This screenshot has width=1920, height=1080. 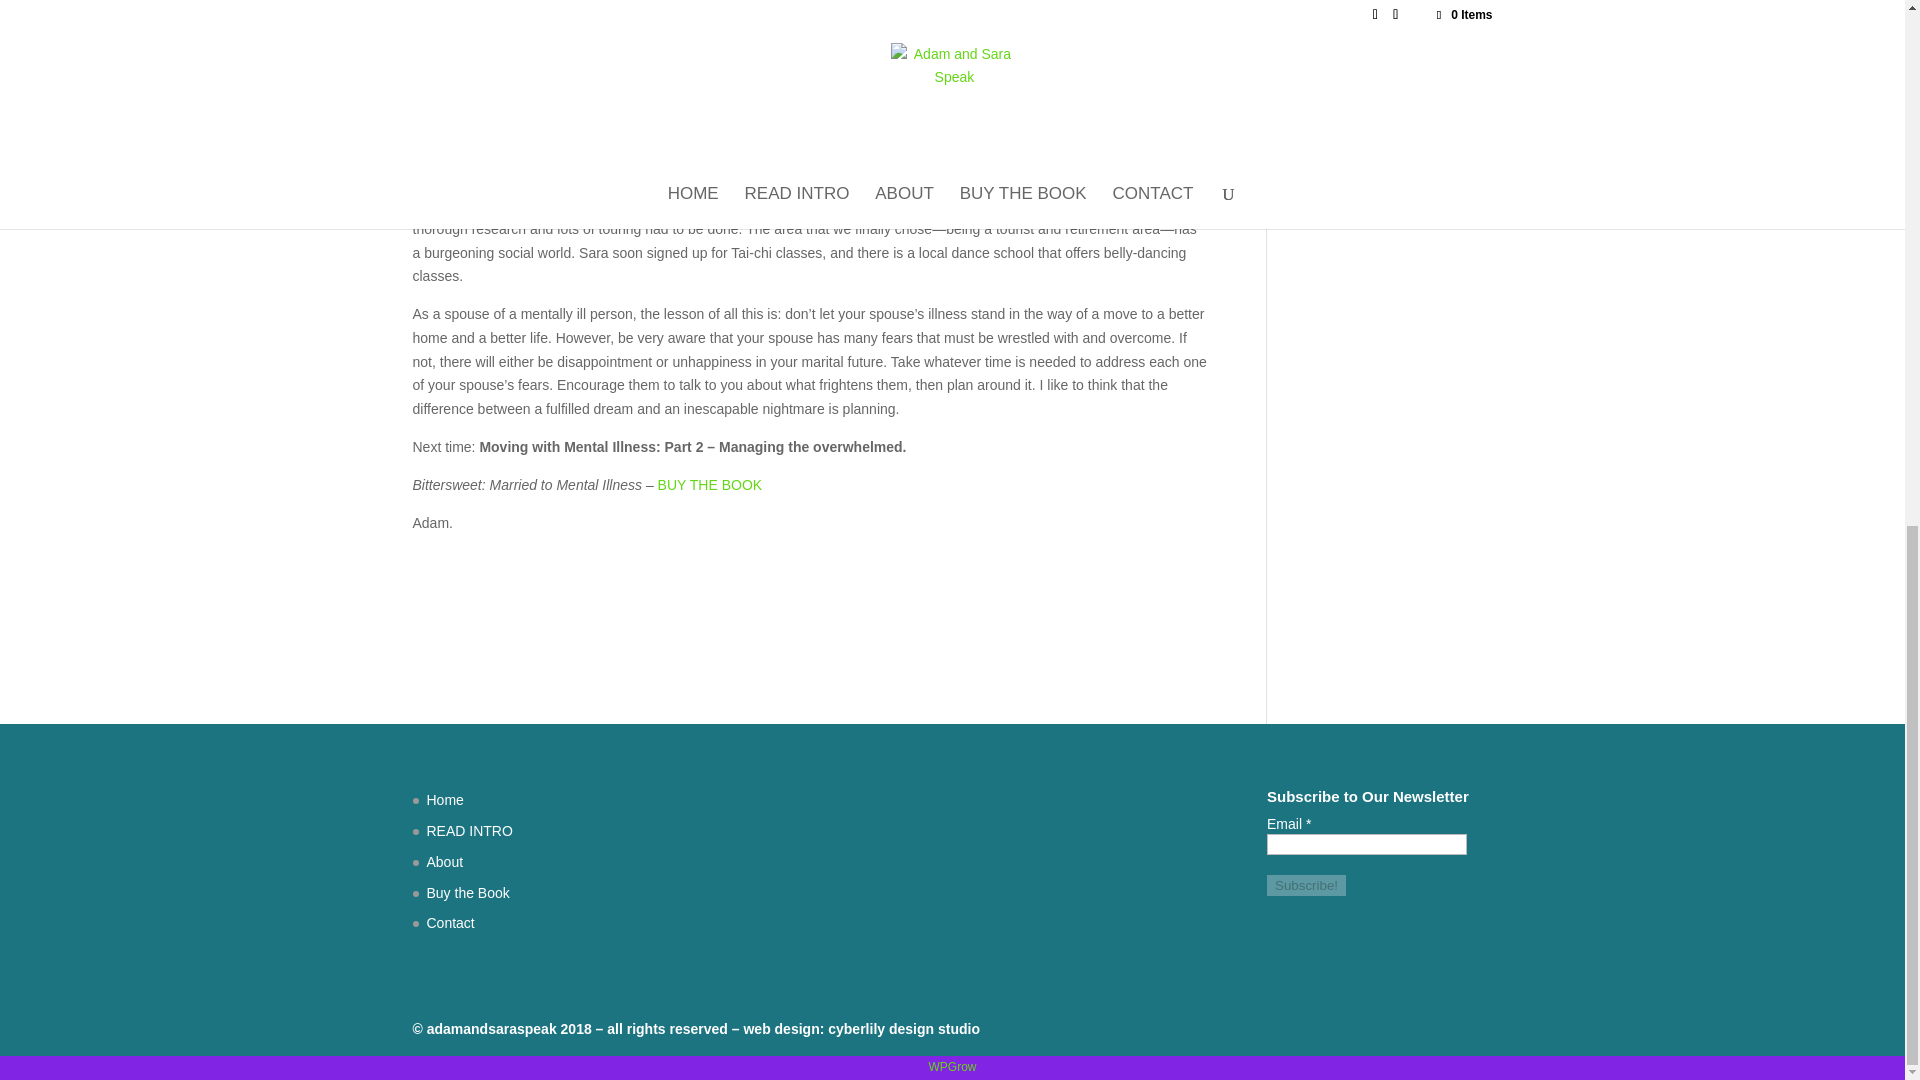 What do you see at coordinates (1323, 117) in the screenshot?
I see `Live Life` at bounding box center [1323, 117].